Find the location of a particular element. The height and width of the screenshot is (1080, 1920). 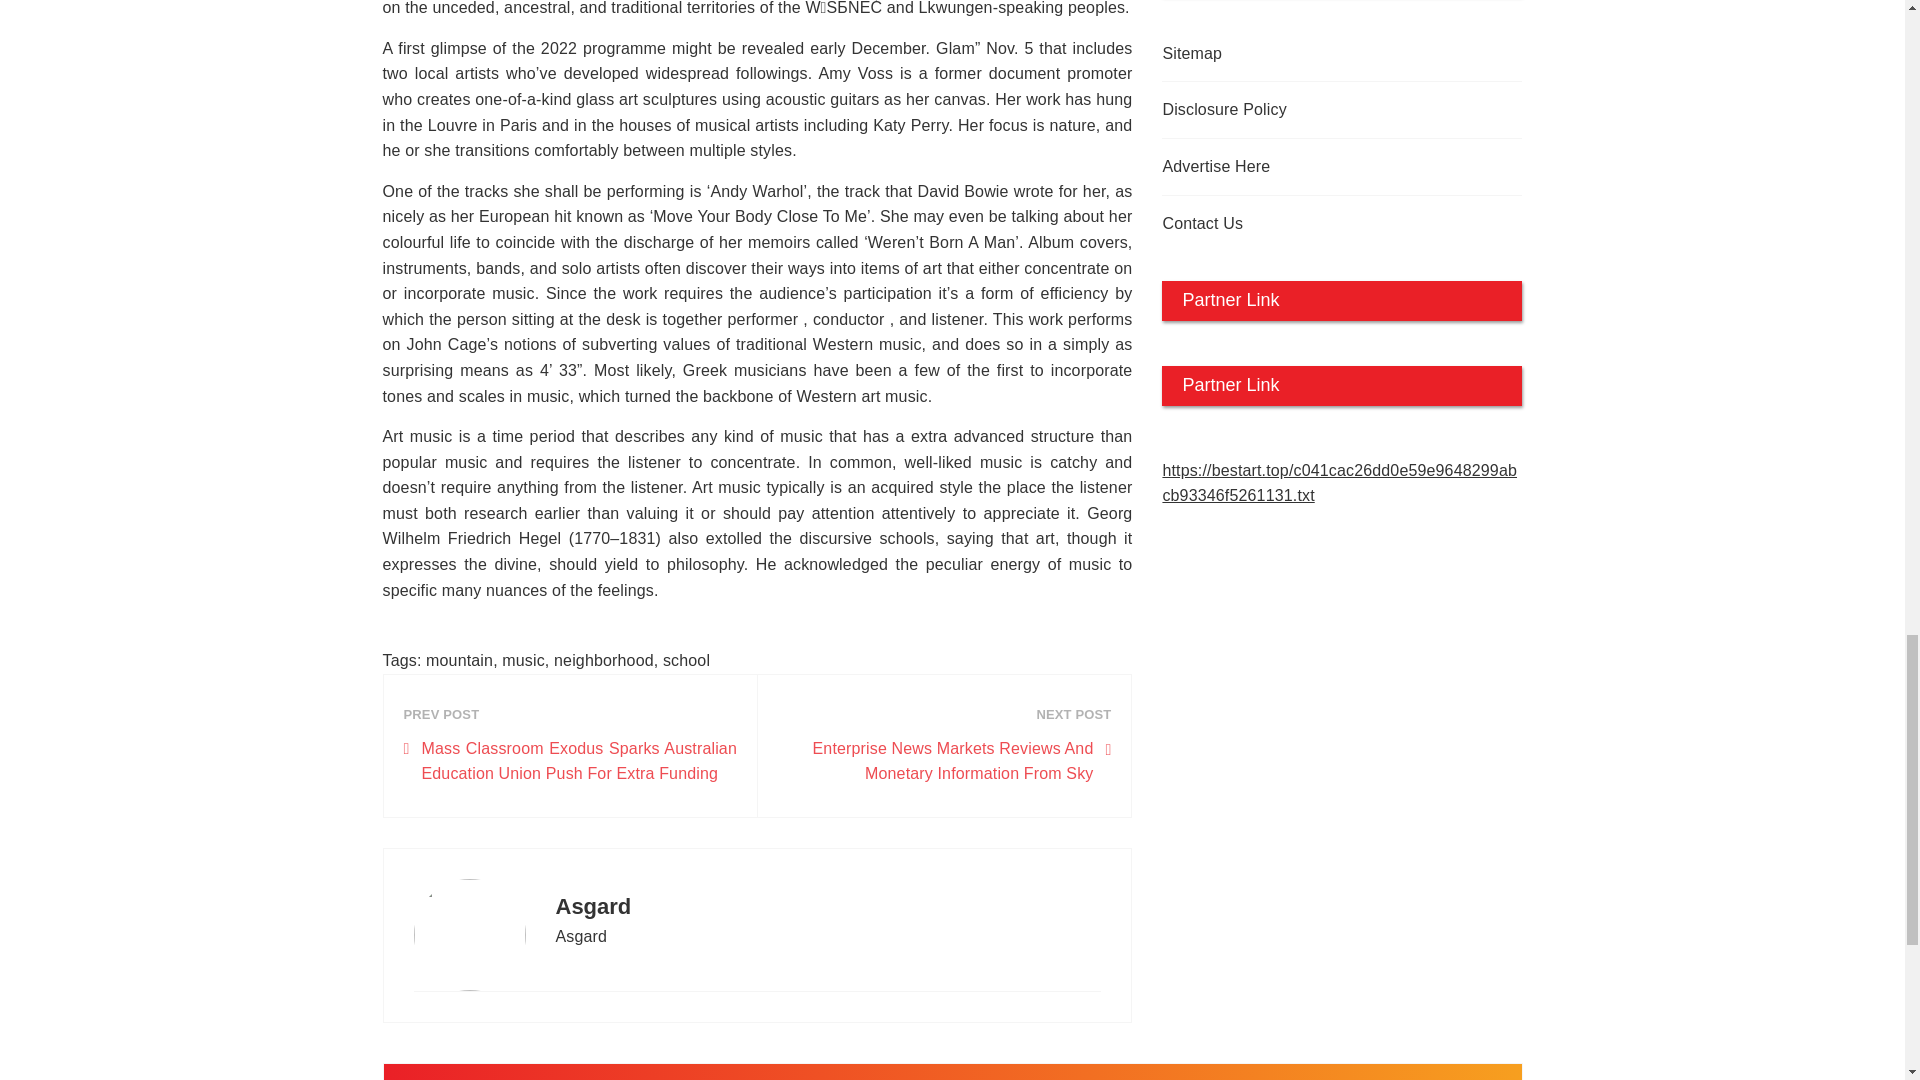

music is located at coordinates (523, 660).